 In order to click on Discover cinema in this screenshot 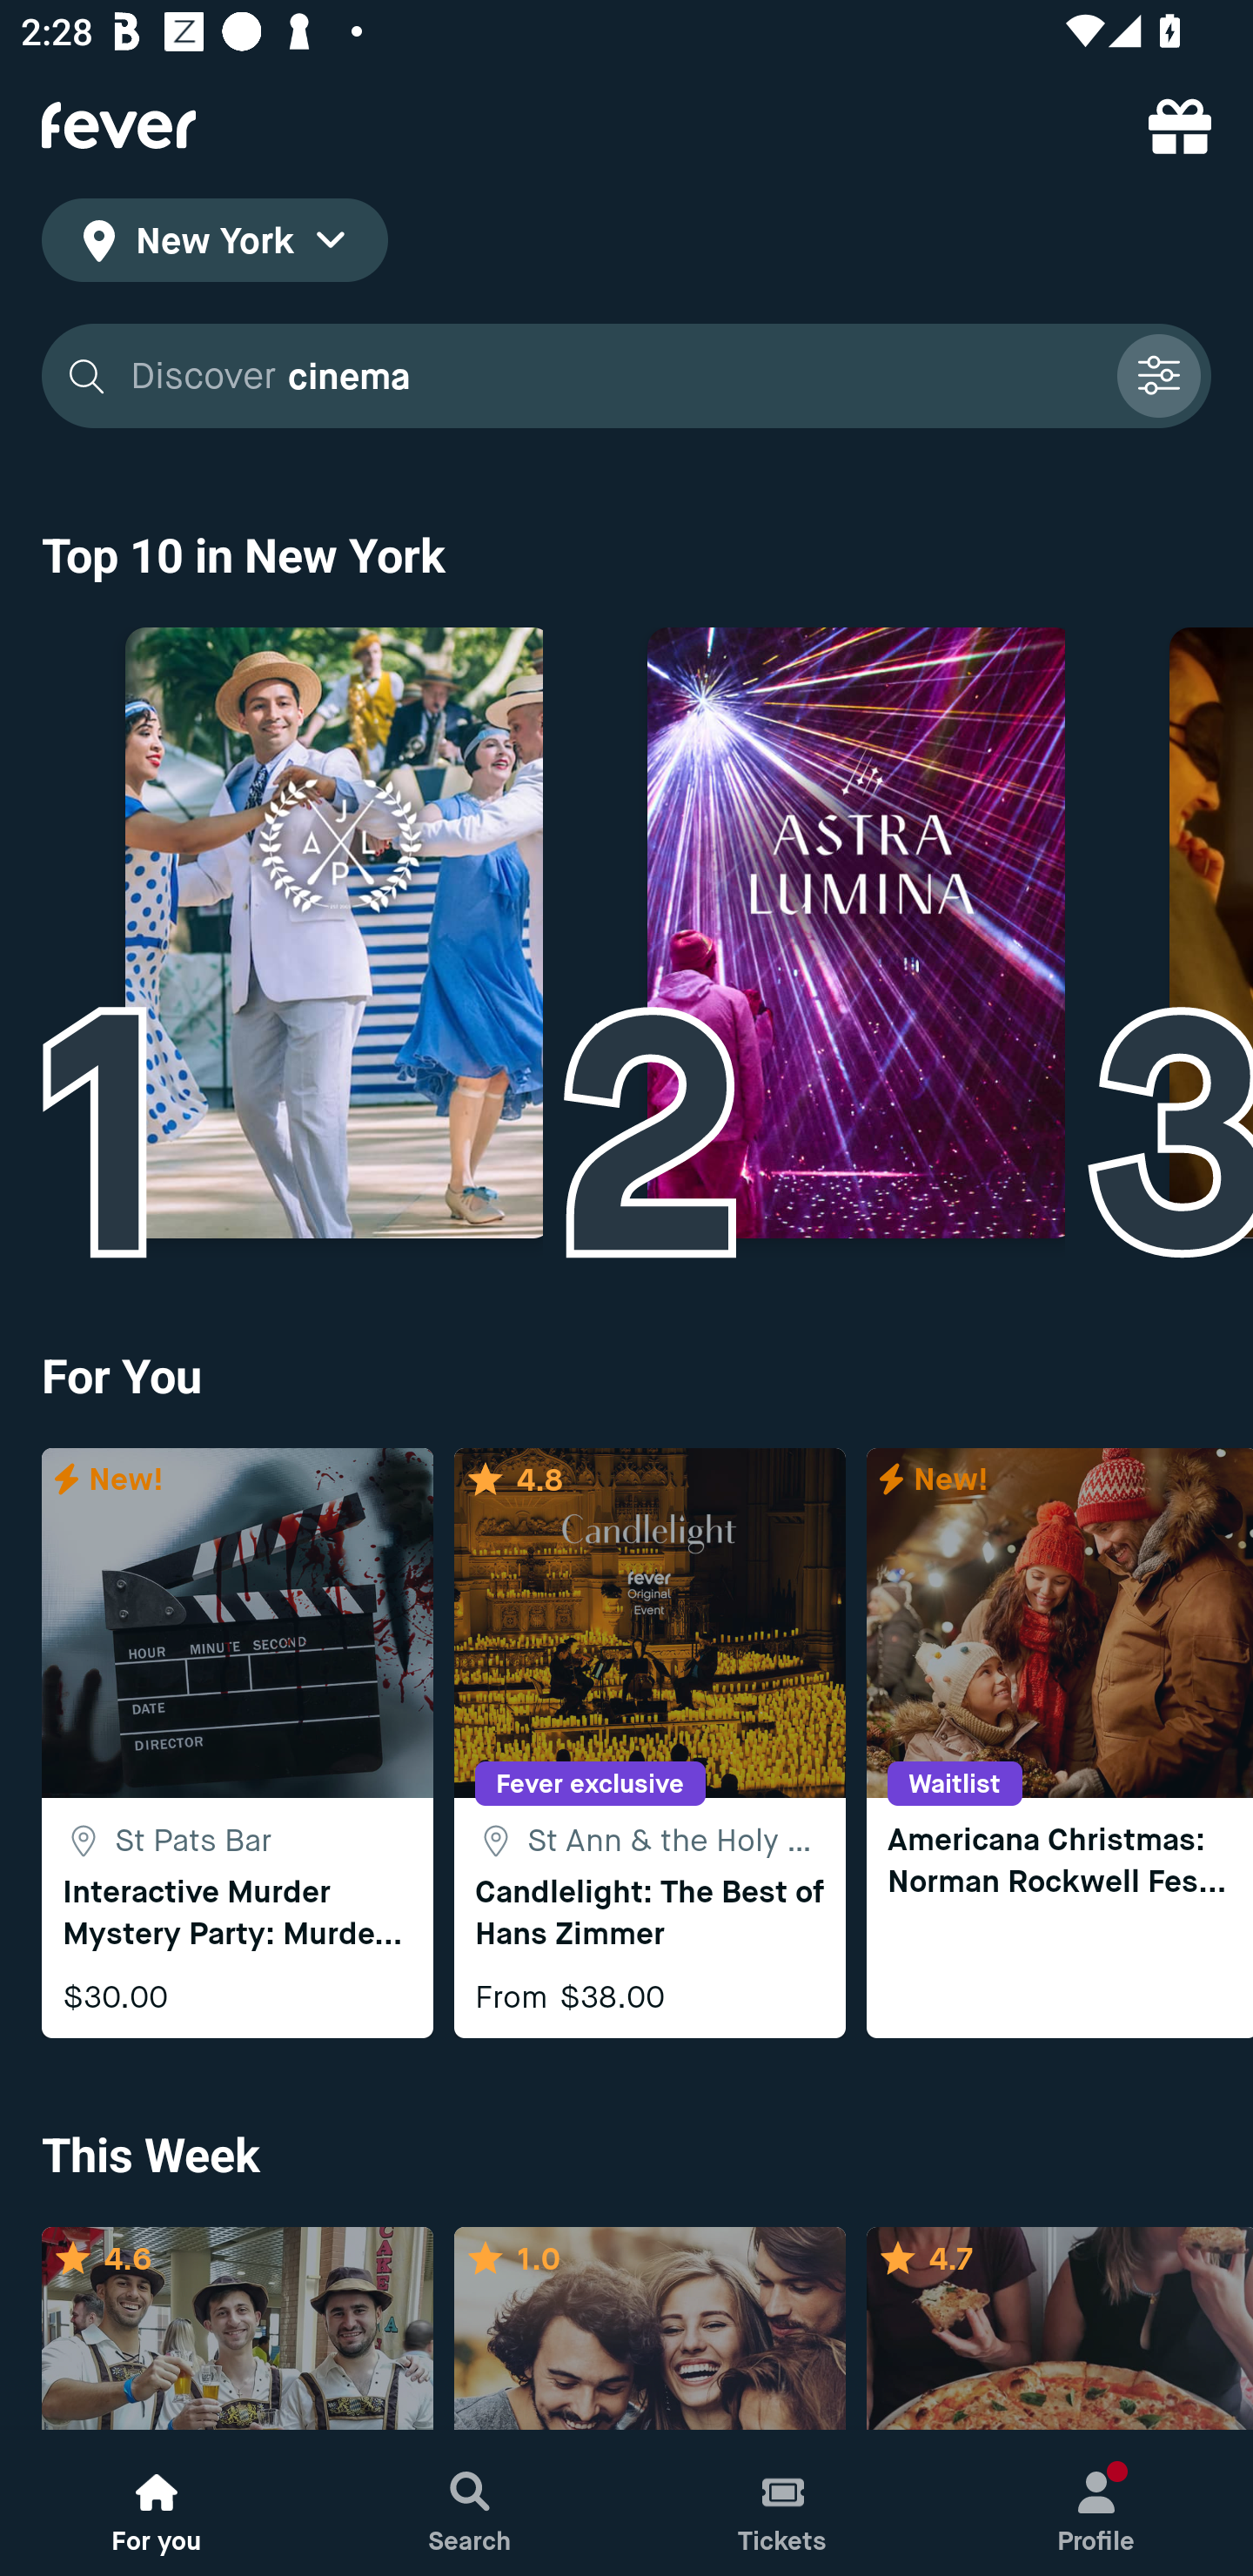, I will do `click(613, 376)`.